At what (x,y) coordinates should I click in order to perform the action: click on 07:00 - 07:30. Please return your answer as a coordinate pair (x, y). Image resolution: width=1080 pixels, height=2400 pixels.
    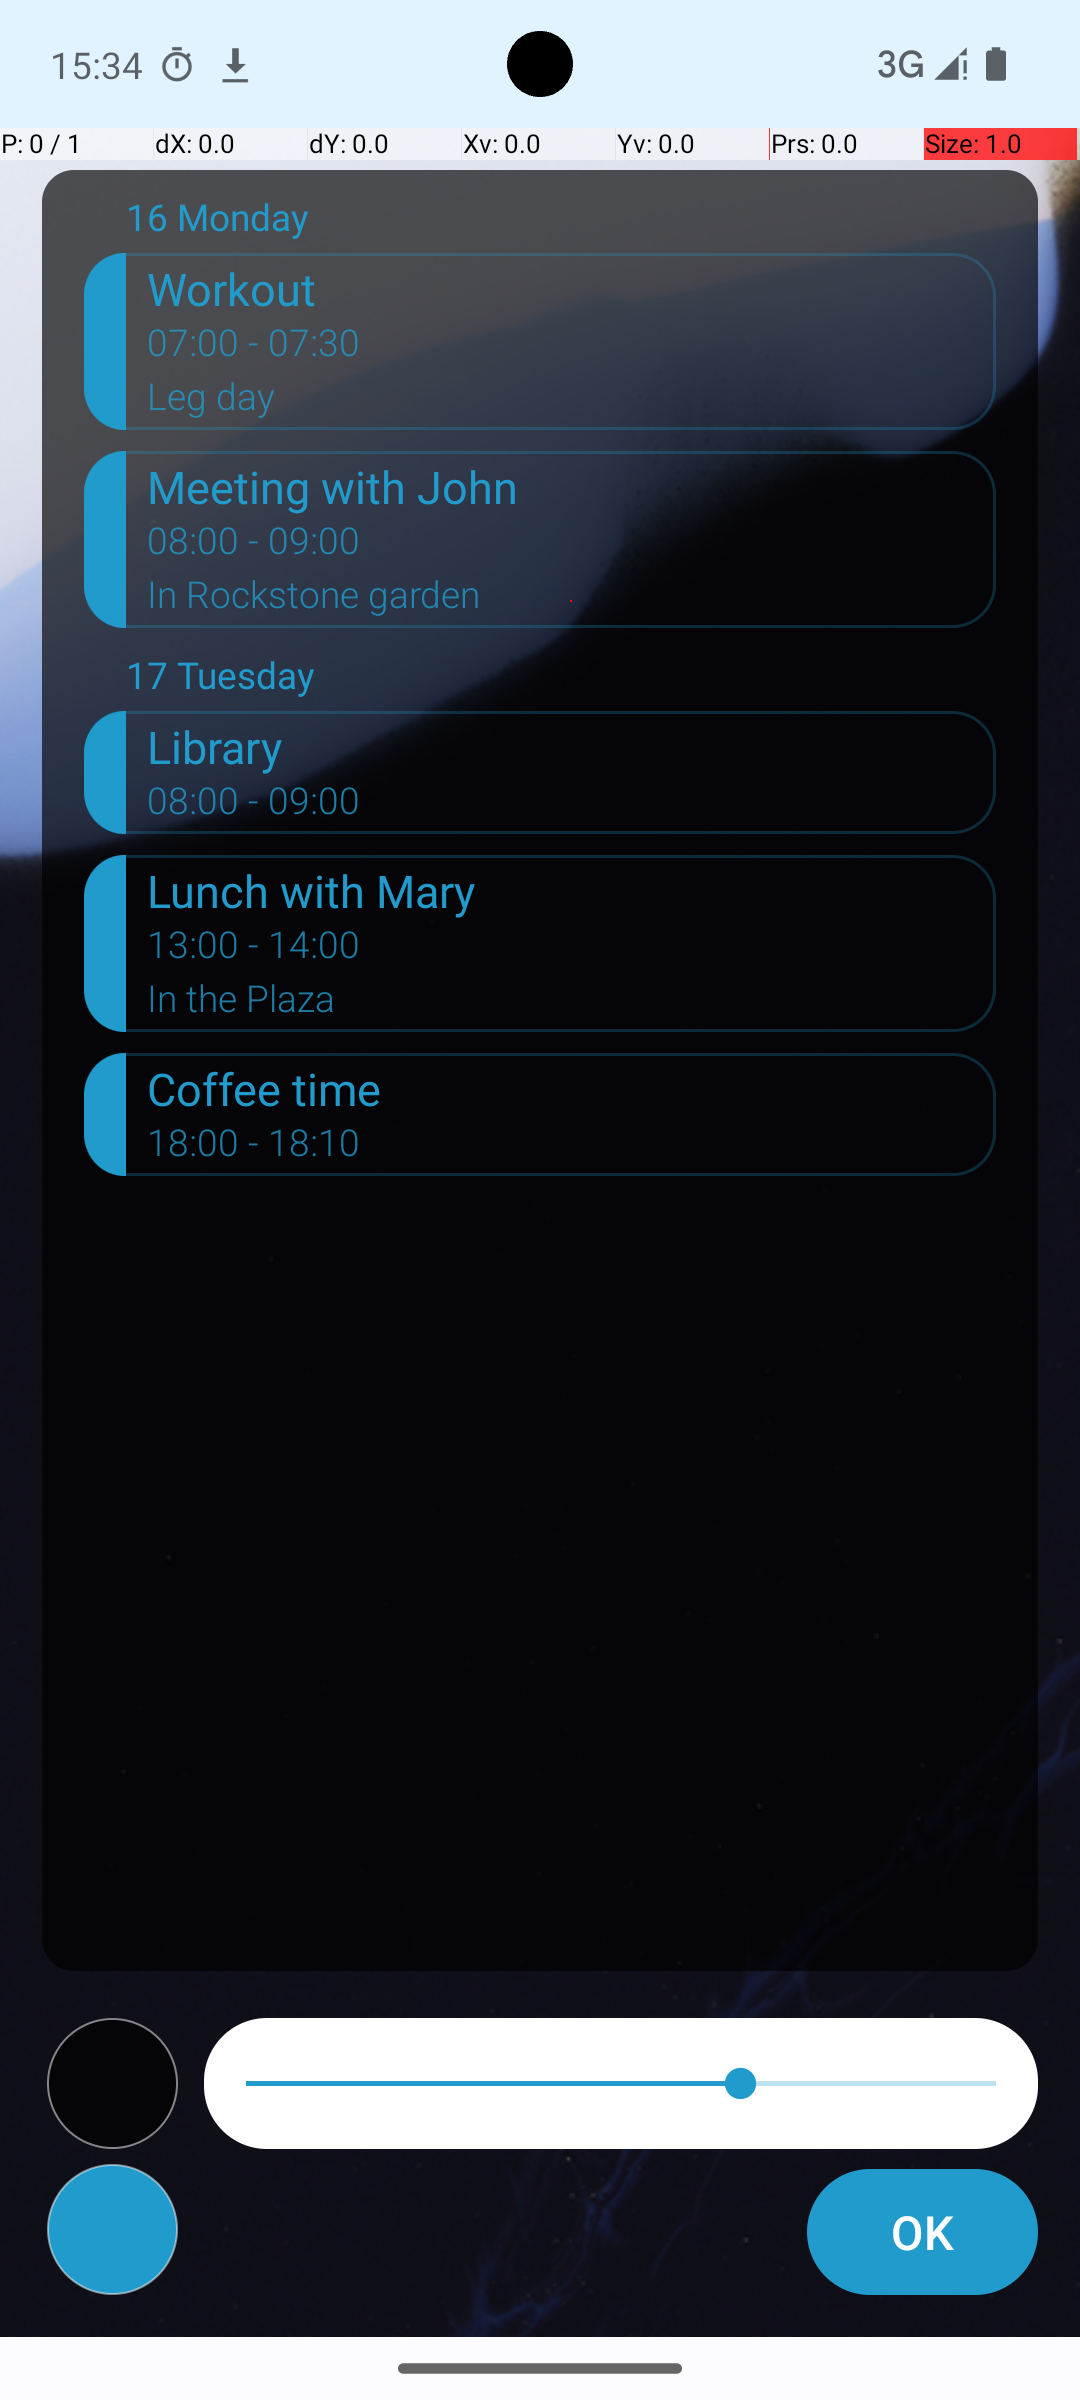
    Looking at the image, I should click on (254, 349).